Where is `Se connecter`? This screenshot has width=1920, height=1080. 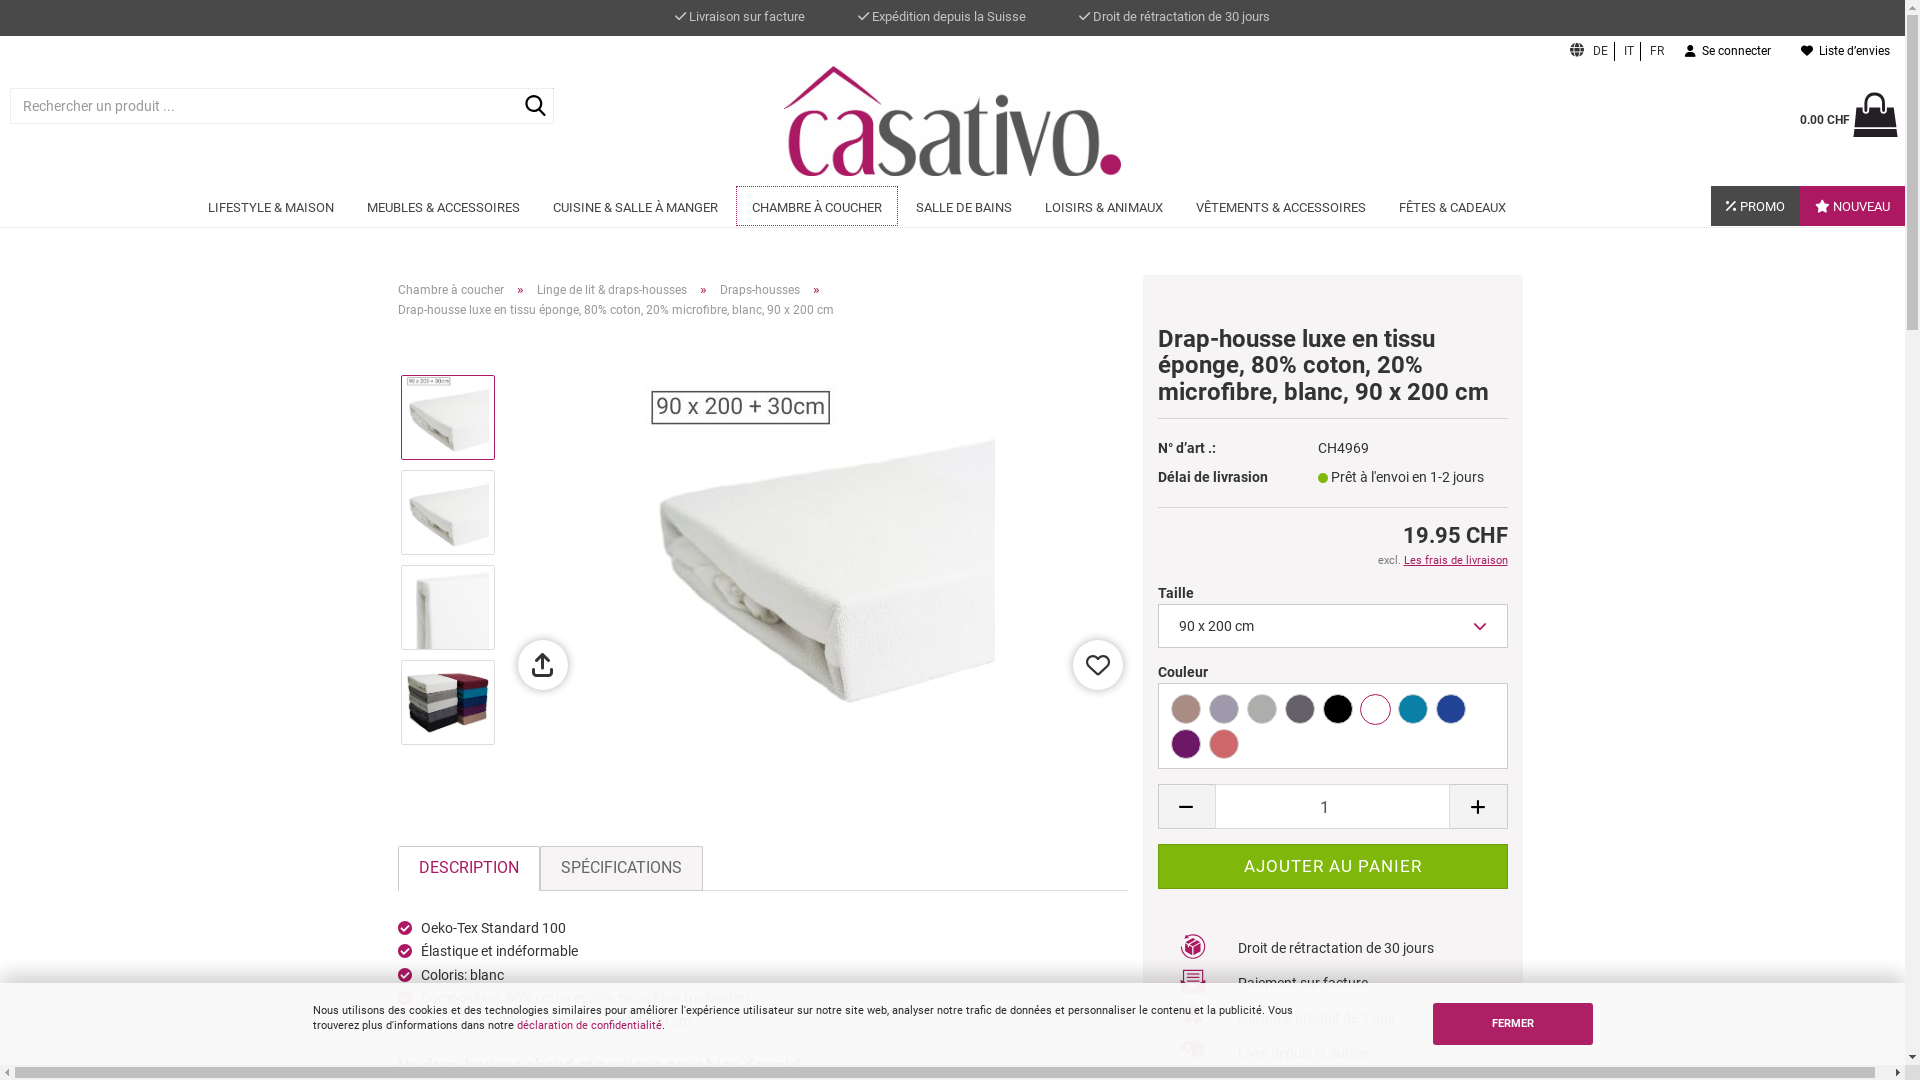
Se connecter is located at coordinates (1619, 281).